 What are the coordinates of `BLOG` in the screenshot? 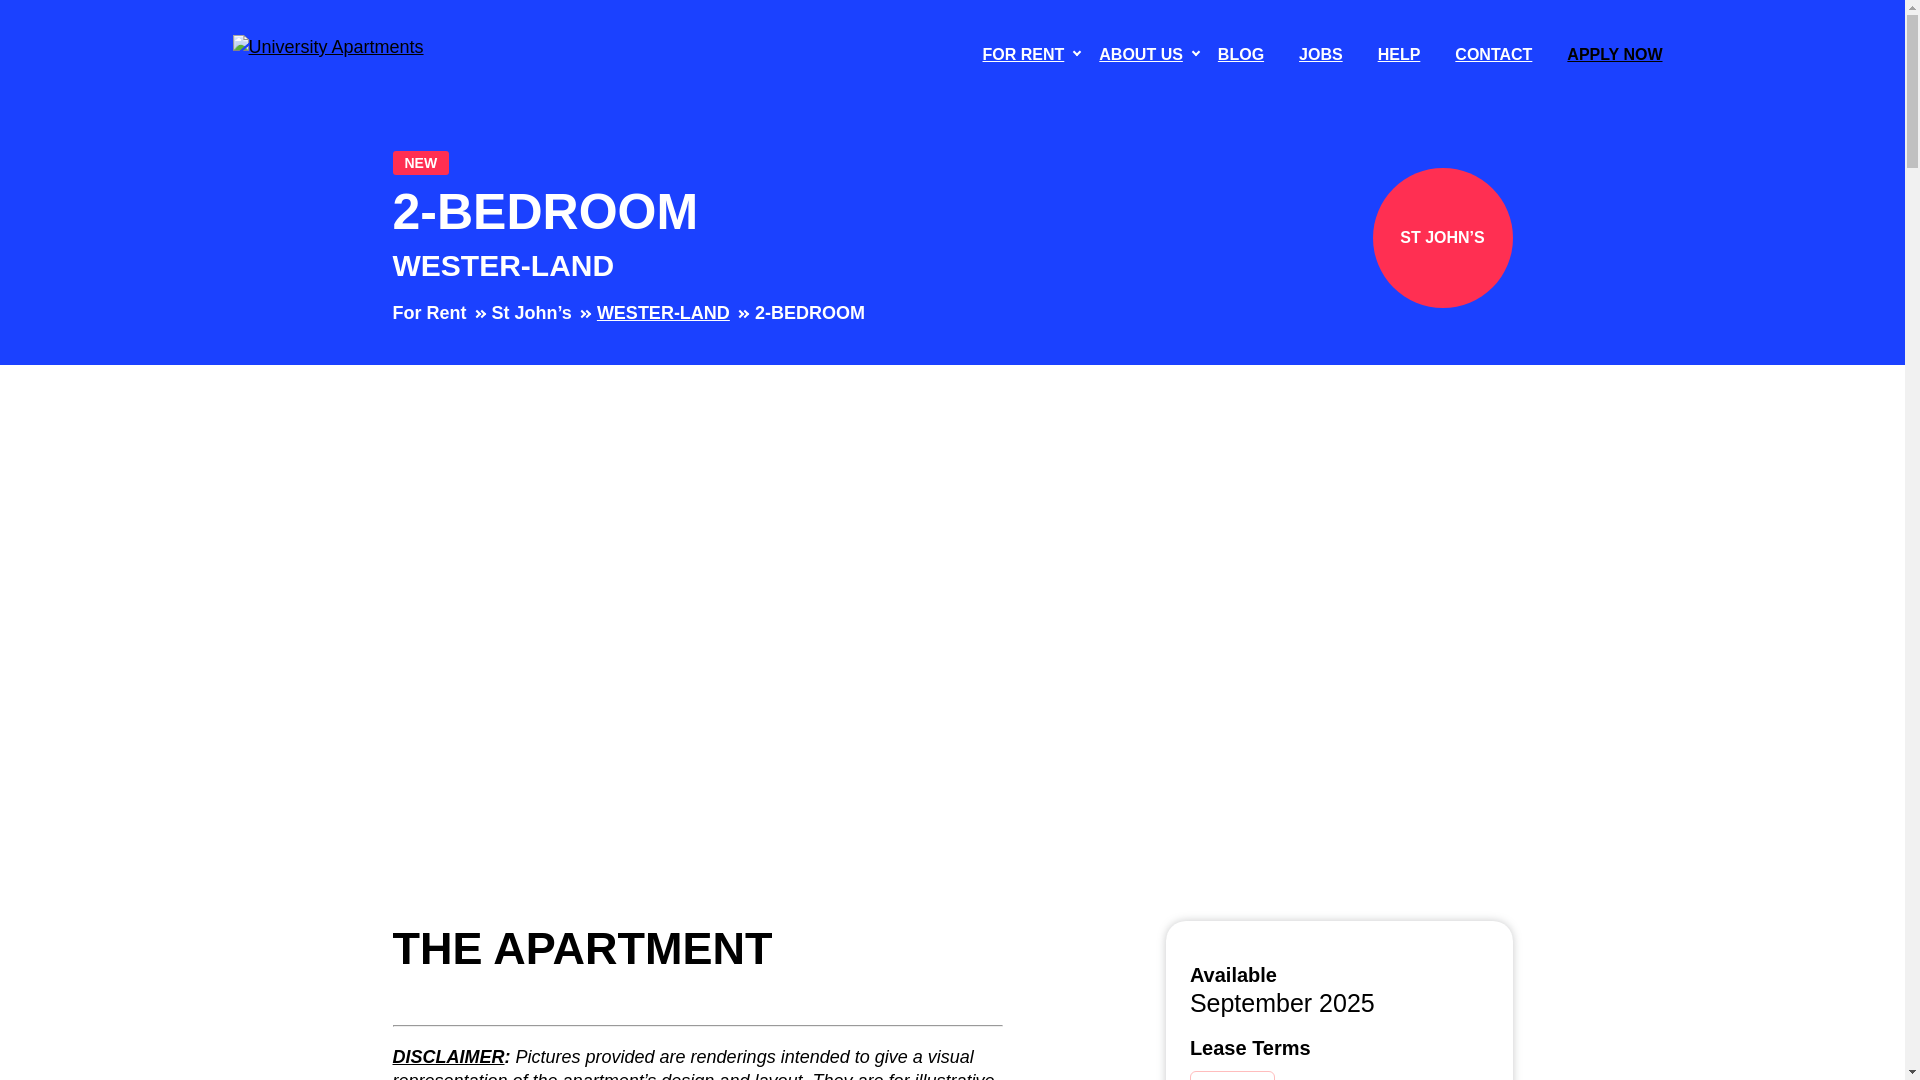 It's located at (1240, 54).